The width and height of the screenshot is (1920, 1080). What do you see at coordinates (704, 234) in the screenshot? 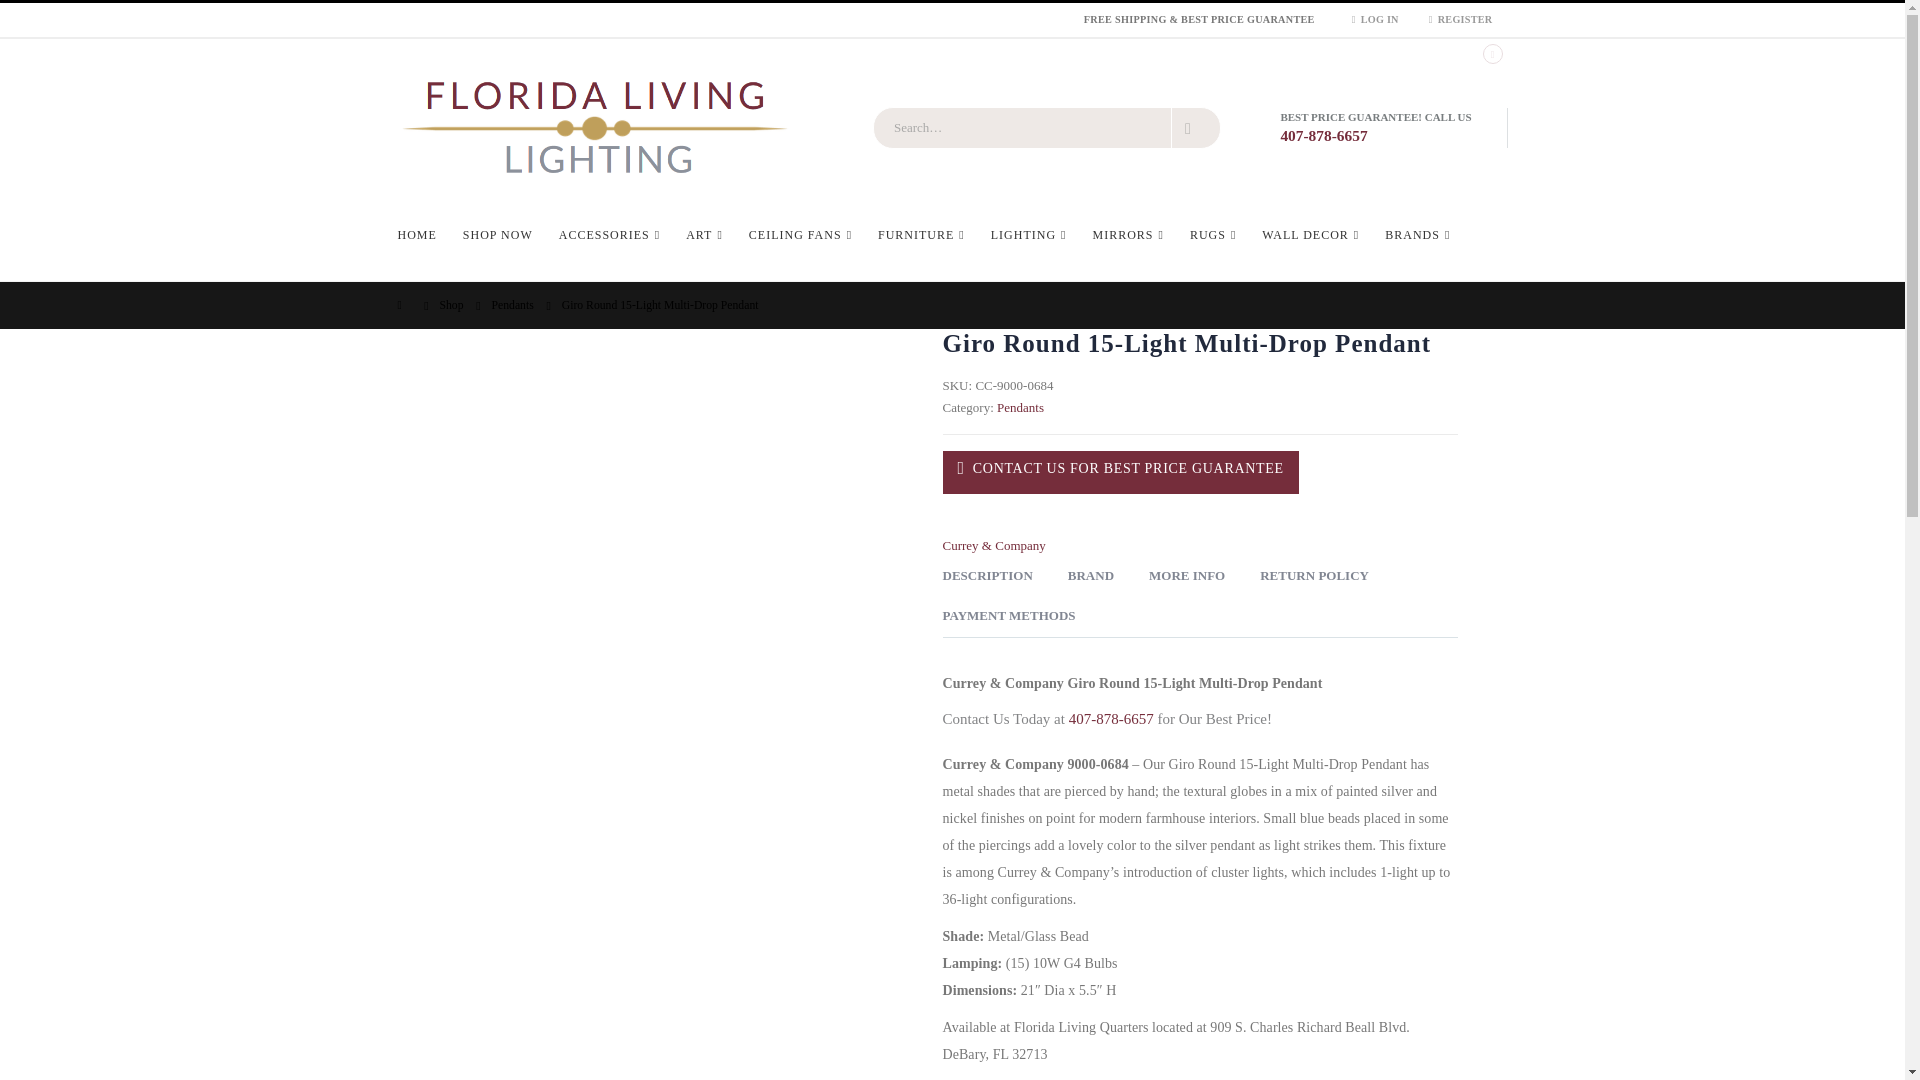
I see `ART` at bounding box center [704, 234].